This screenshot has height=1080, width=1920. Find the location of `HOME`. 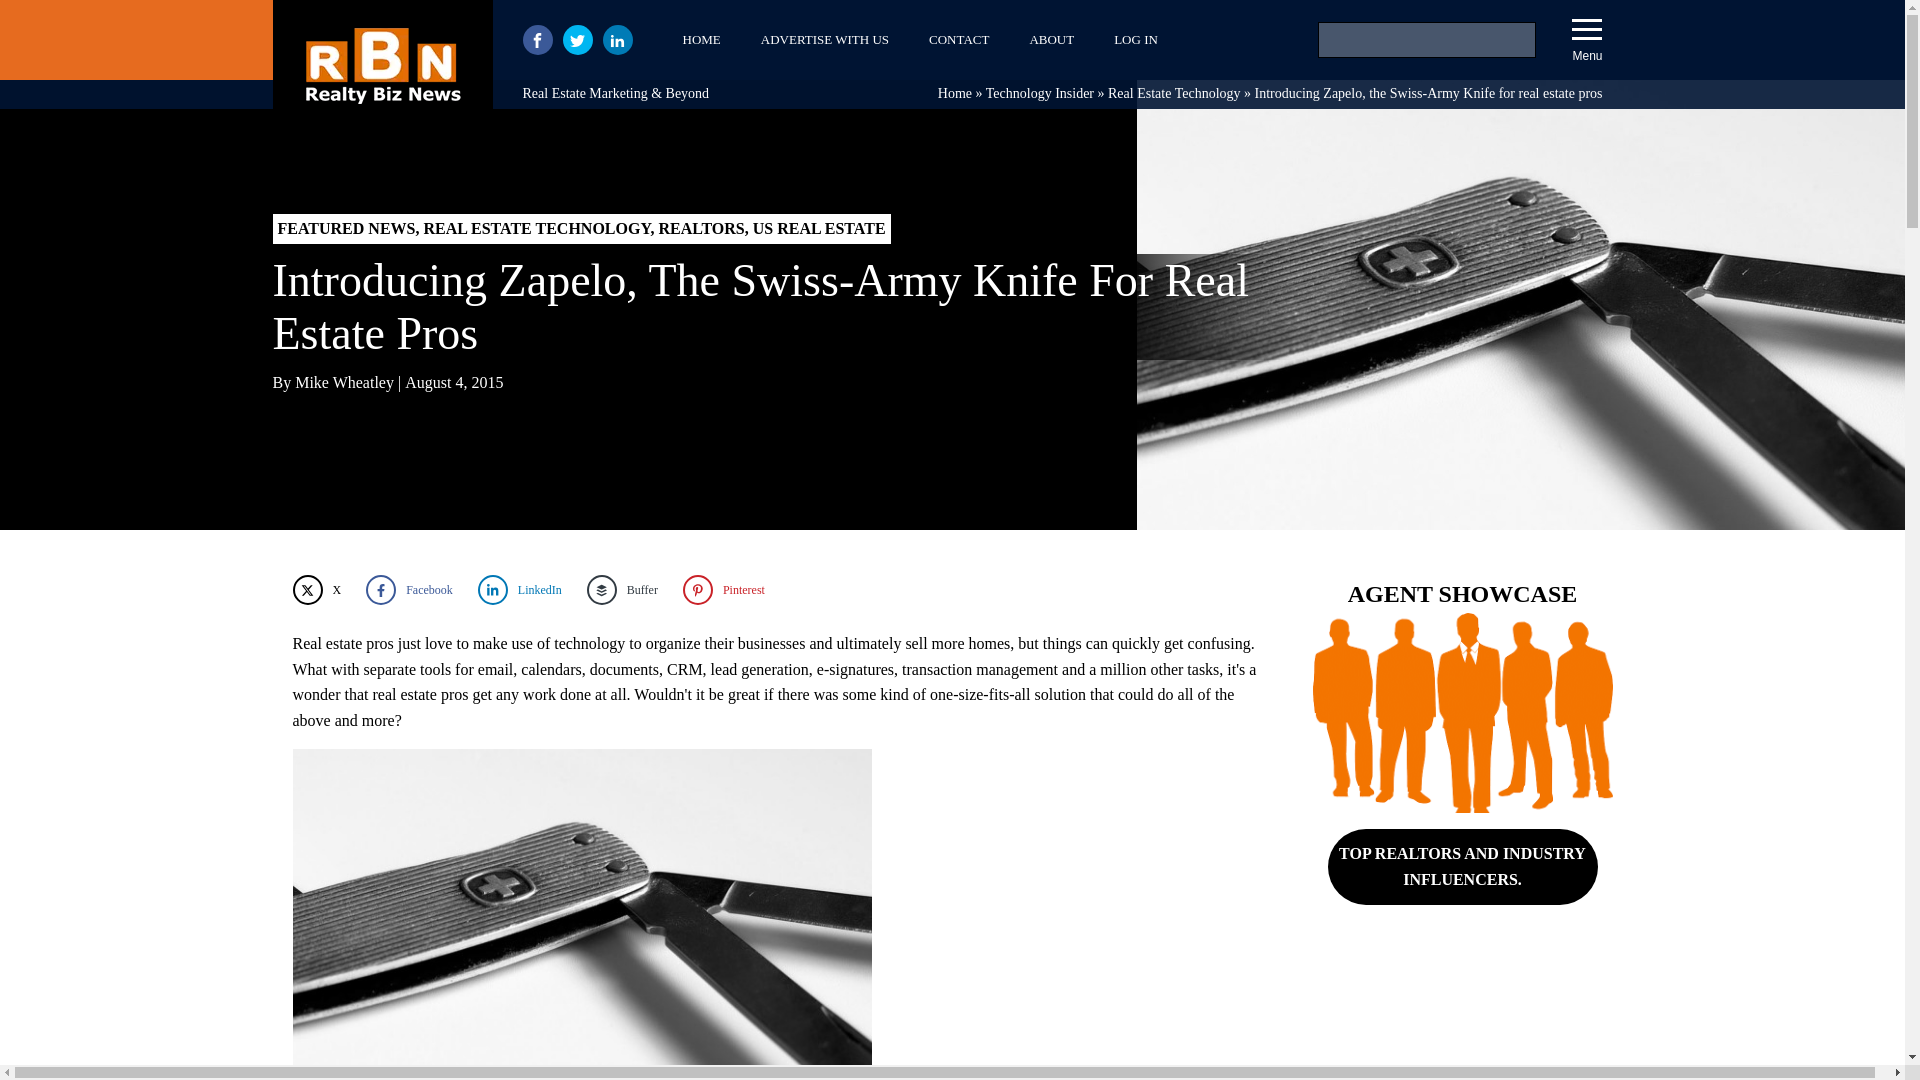

HOME is located at coordinates (700, 40).